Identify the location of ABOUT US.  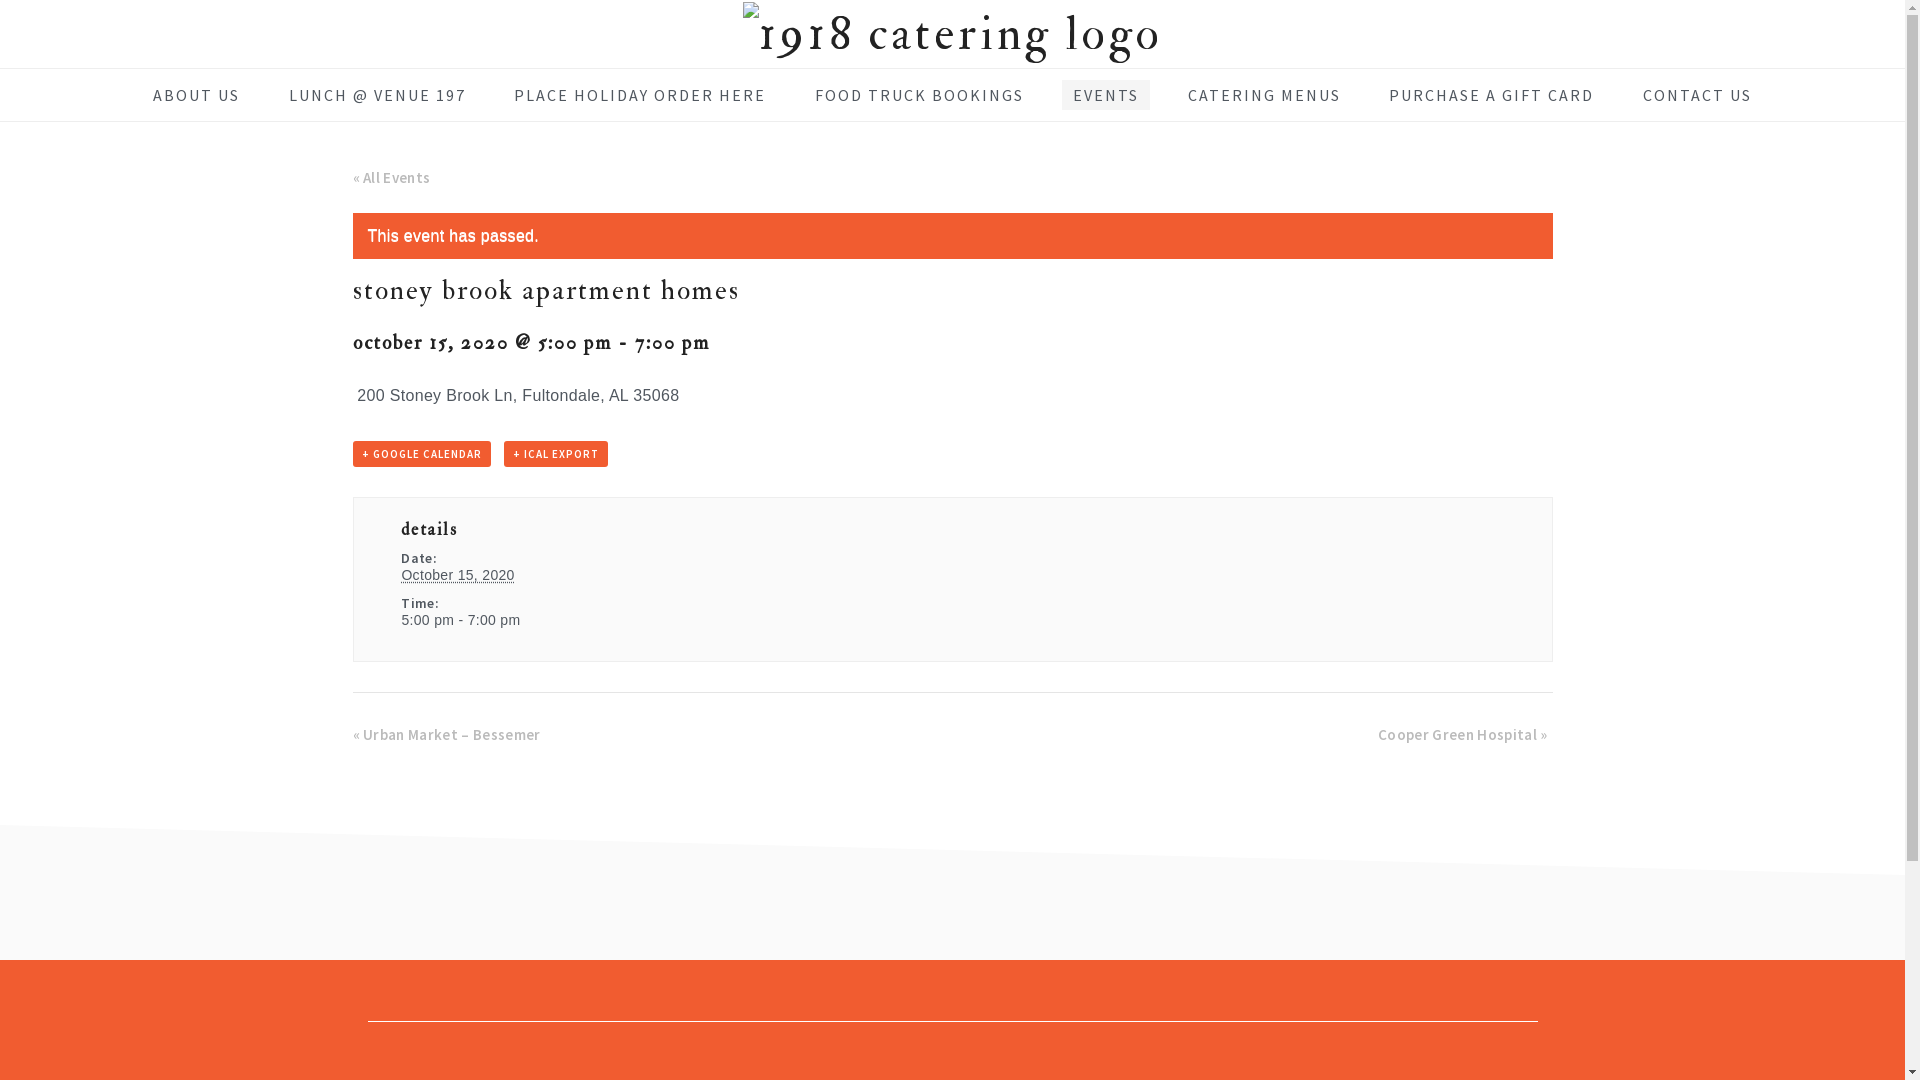
(196, 95).